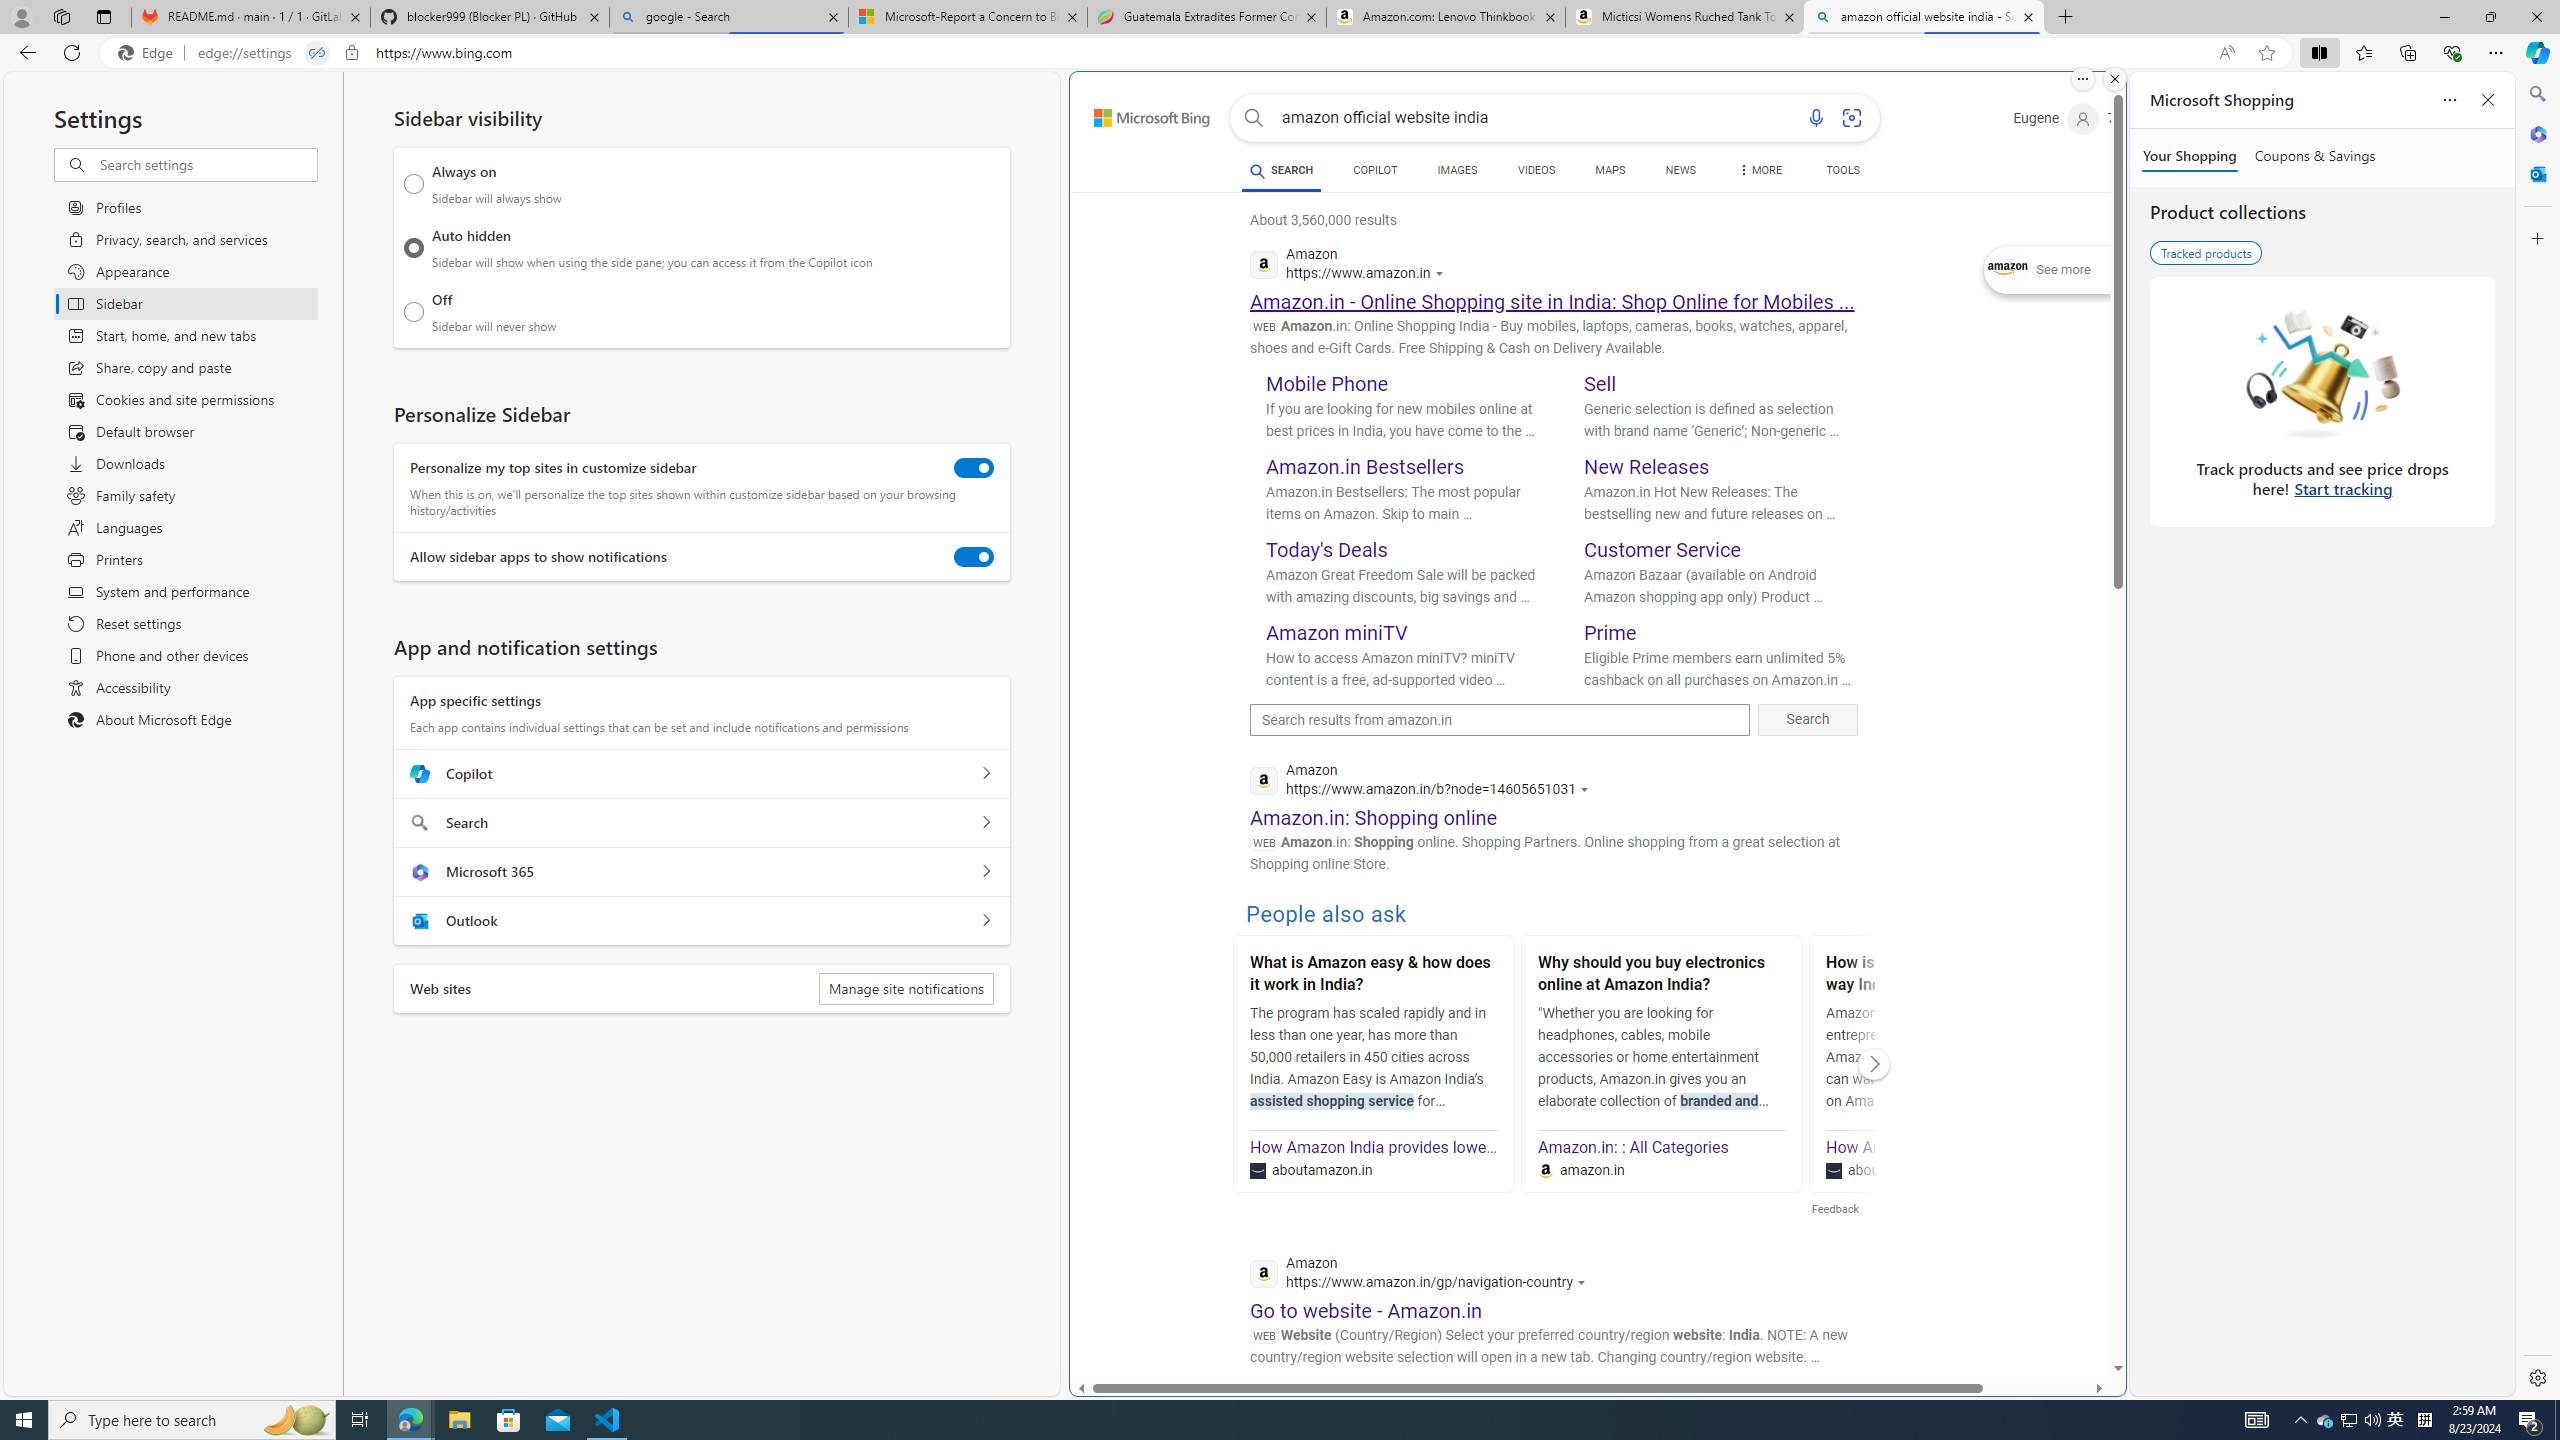 The width and height of the screenshot is (2560, 1440). What do you see at coordinates (1610, 173) in the screenshot?
I see `MAPS` at bounding box center [1610, 173].